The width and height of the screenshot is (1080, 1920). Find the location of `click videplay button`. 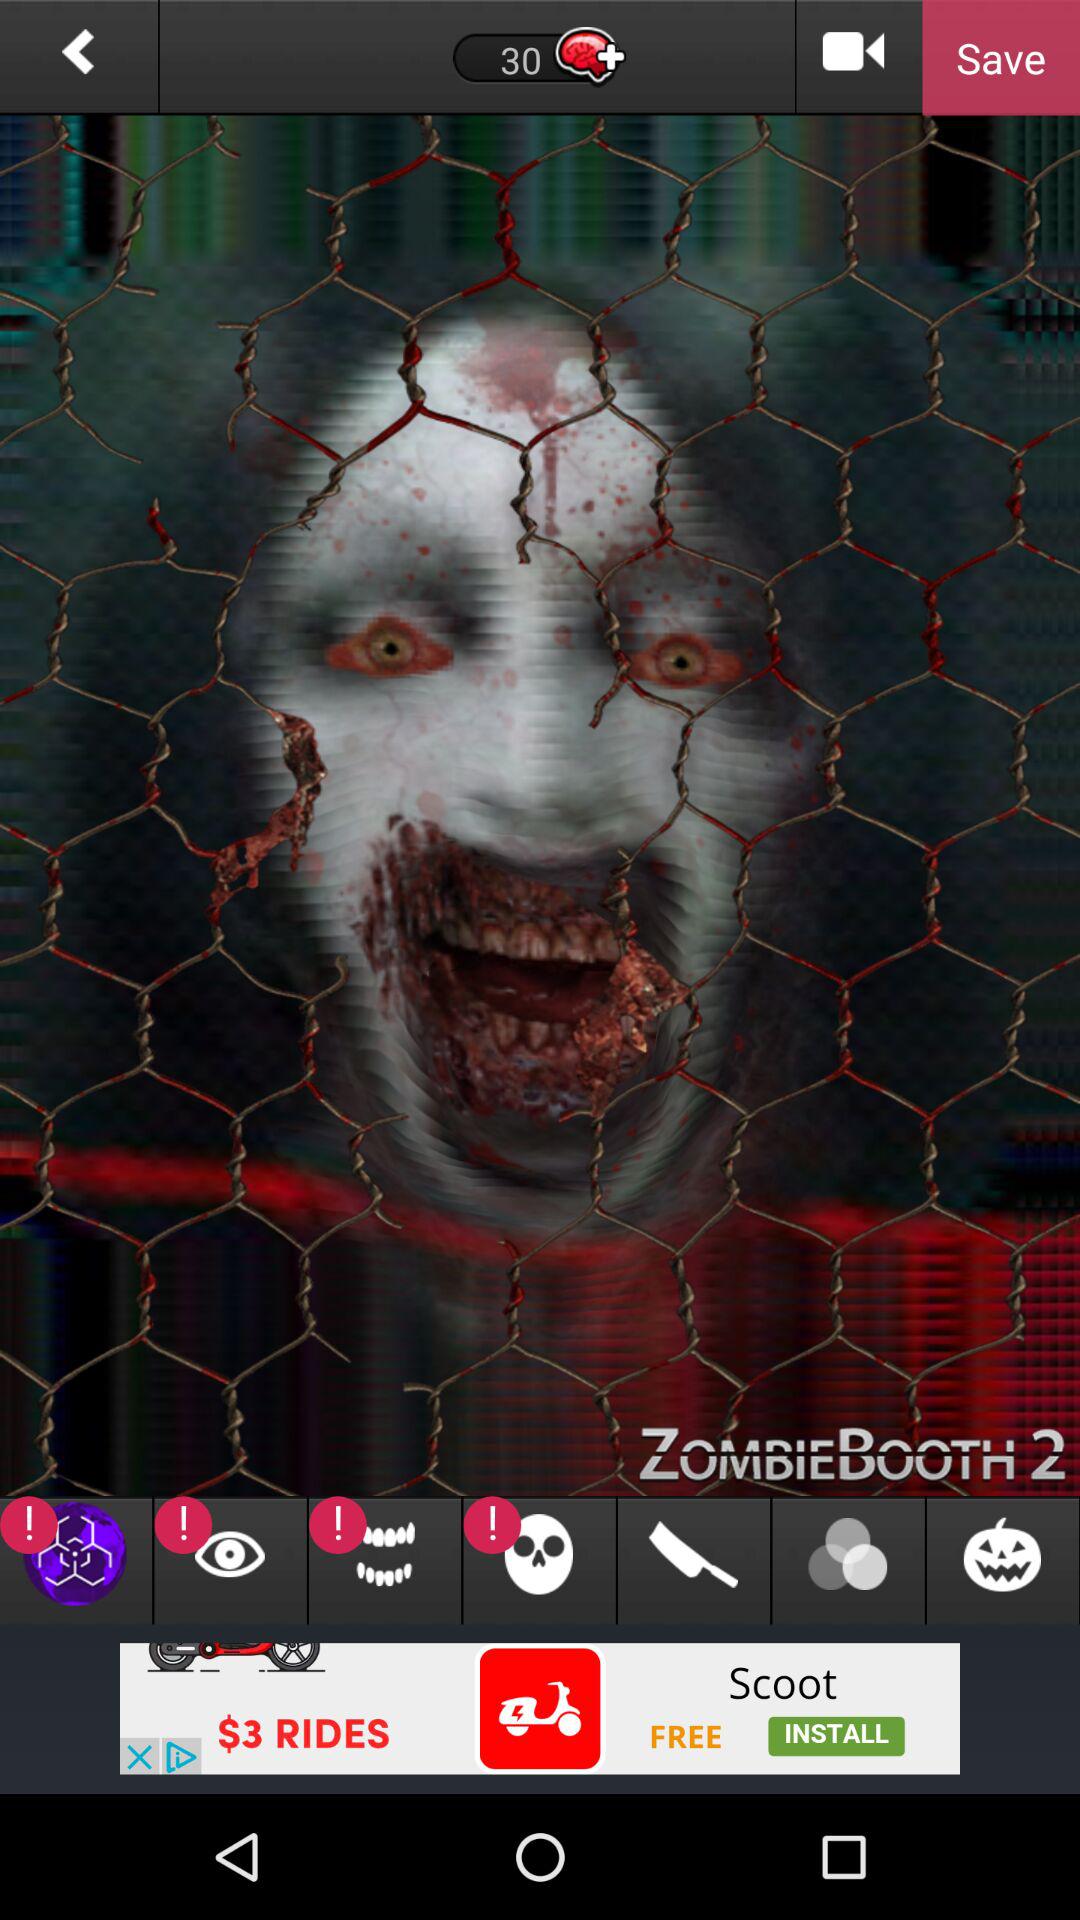

click videplay button is located at coordinates (854, 58).